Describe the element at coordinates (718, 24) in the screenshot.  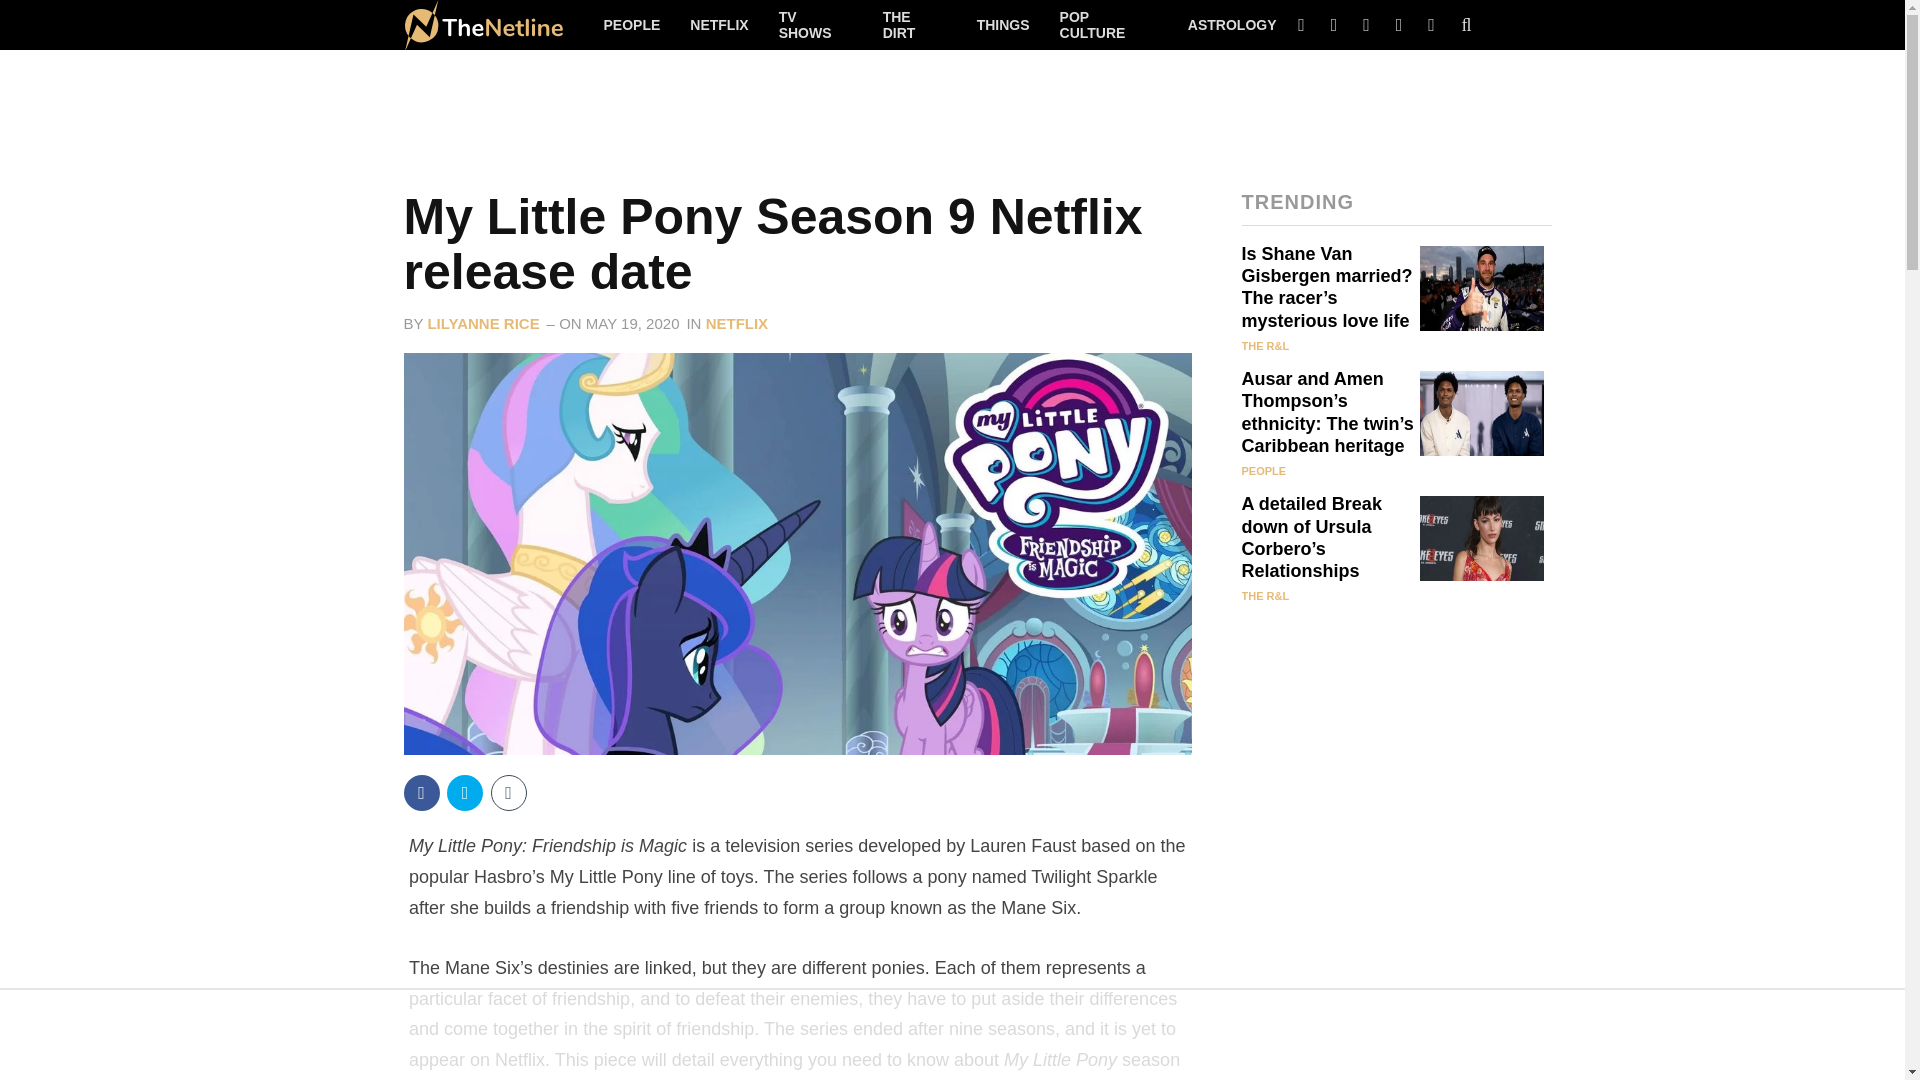
I see `NETFLIX` at that location.